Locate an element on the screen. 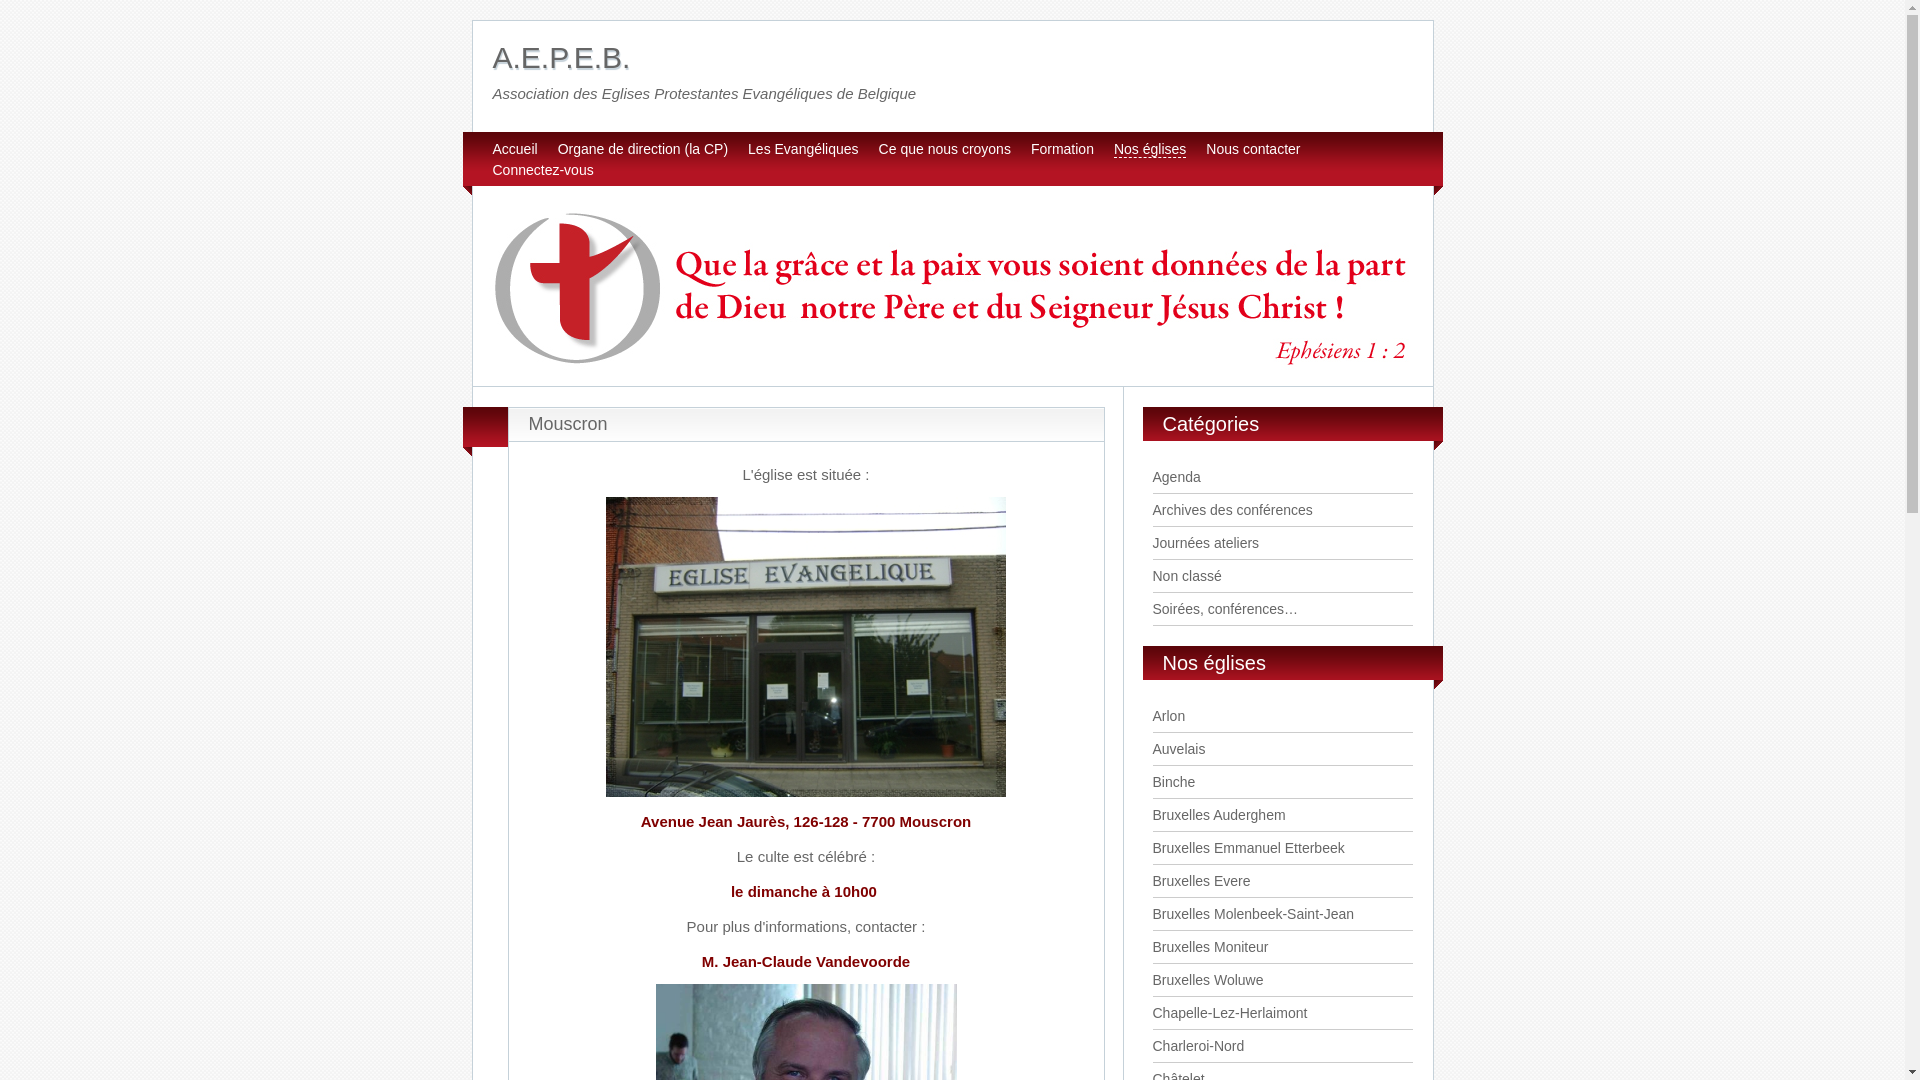 This screenshot has width=1920, height=1080. Bruxelles Moniteur is located at coordinates (1210, 947).